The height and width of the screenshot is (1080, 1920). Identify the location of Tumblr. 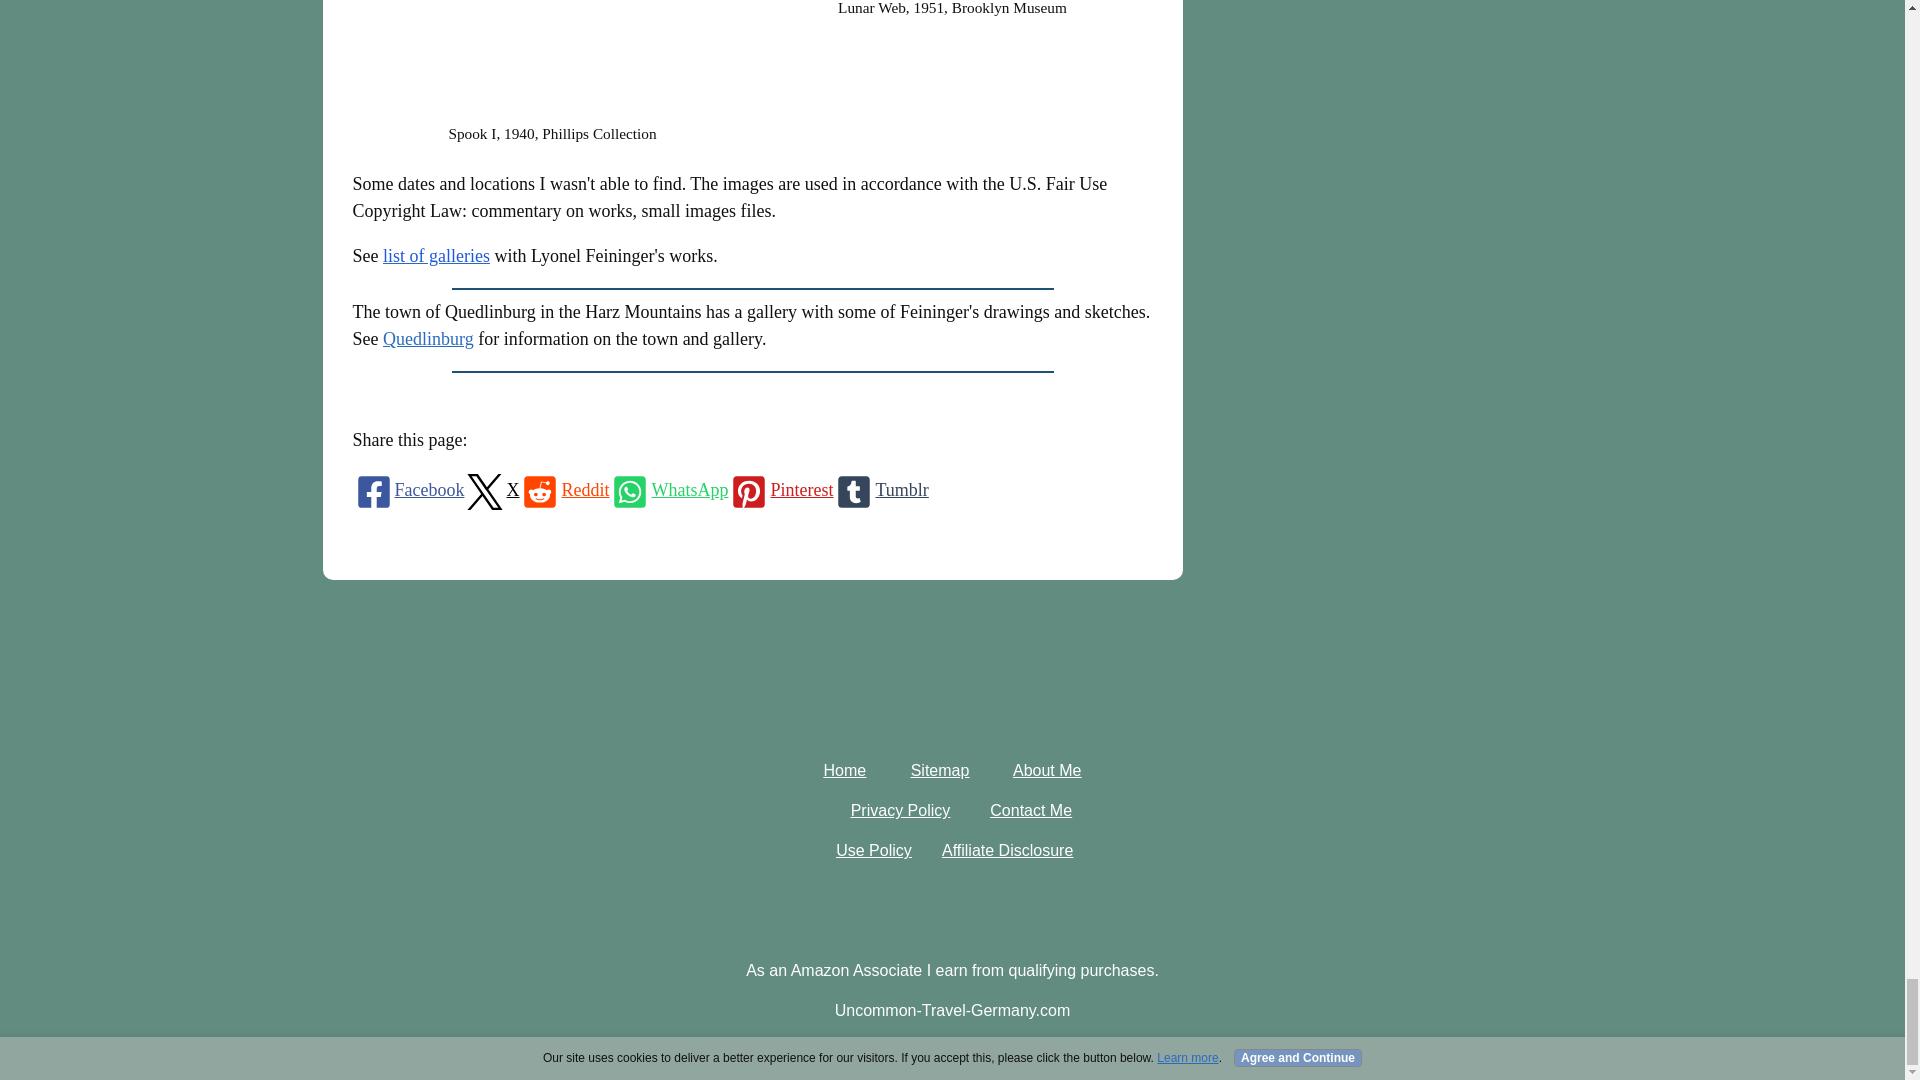
(880, 490).